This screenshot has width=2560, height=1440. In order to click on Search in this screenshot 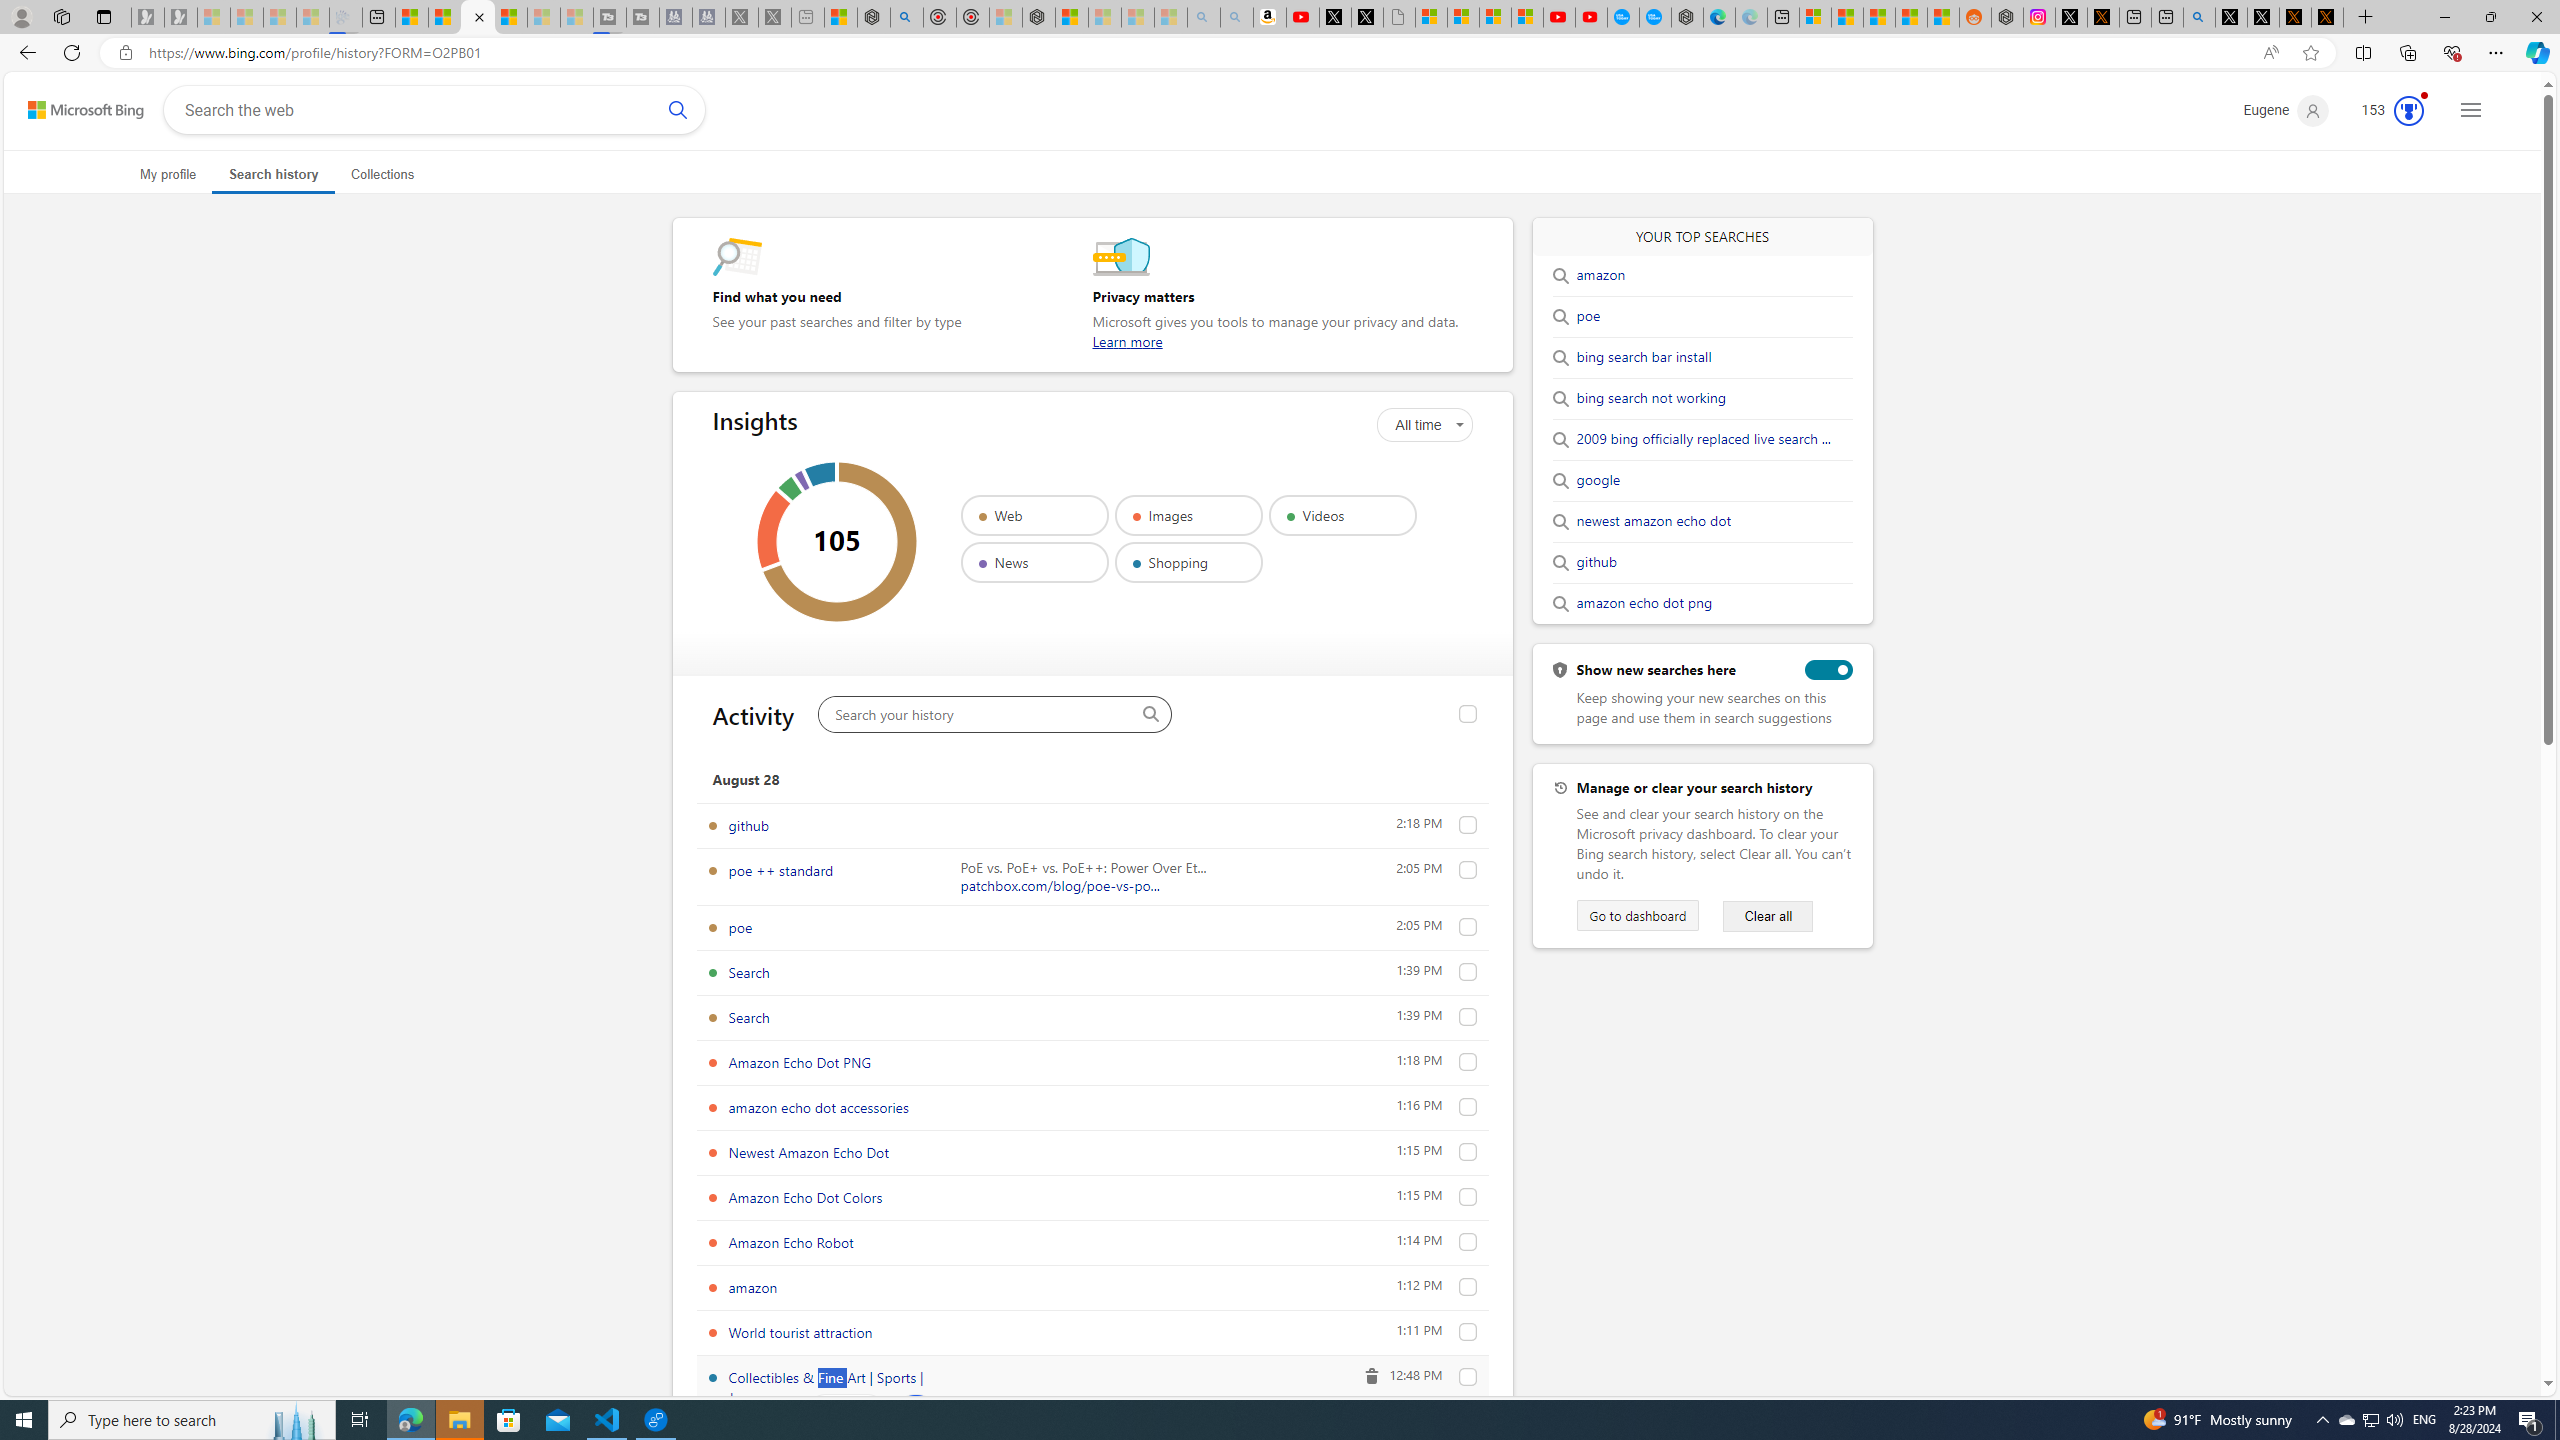, I will do `click(1468, 1016)`.